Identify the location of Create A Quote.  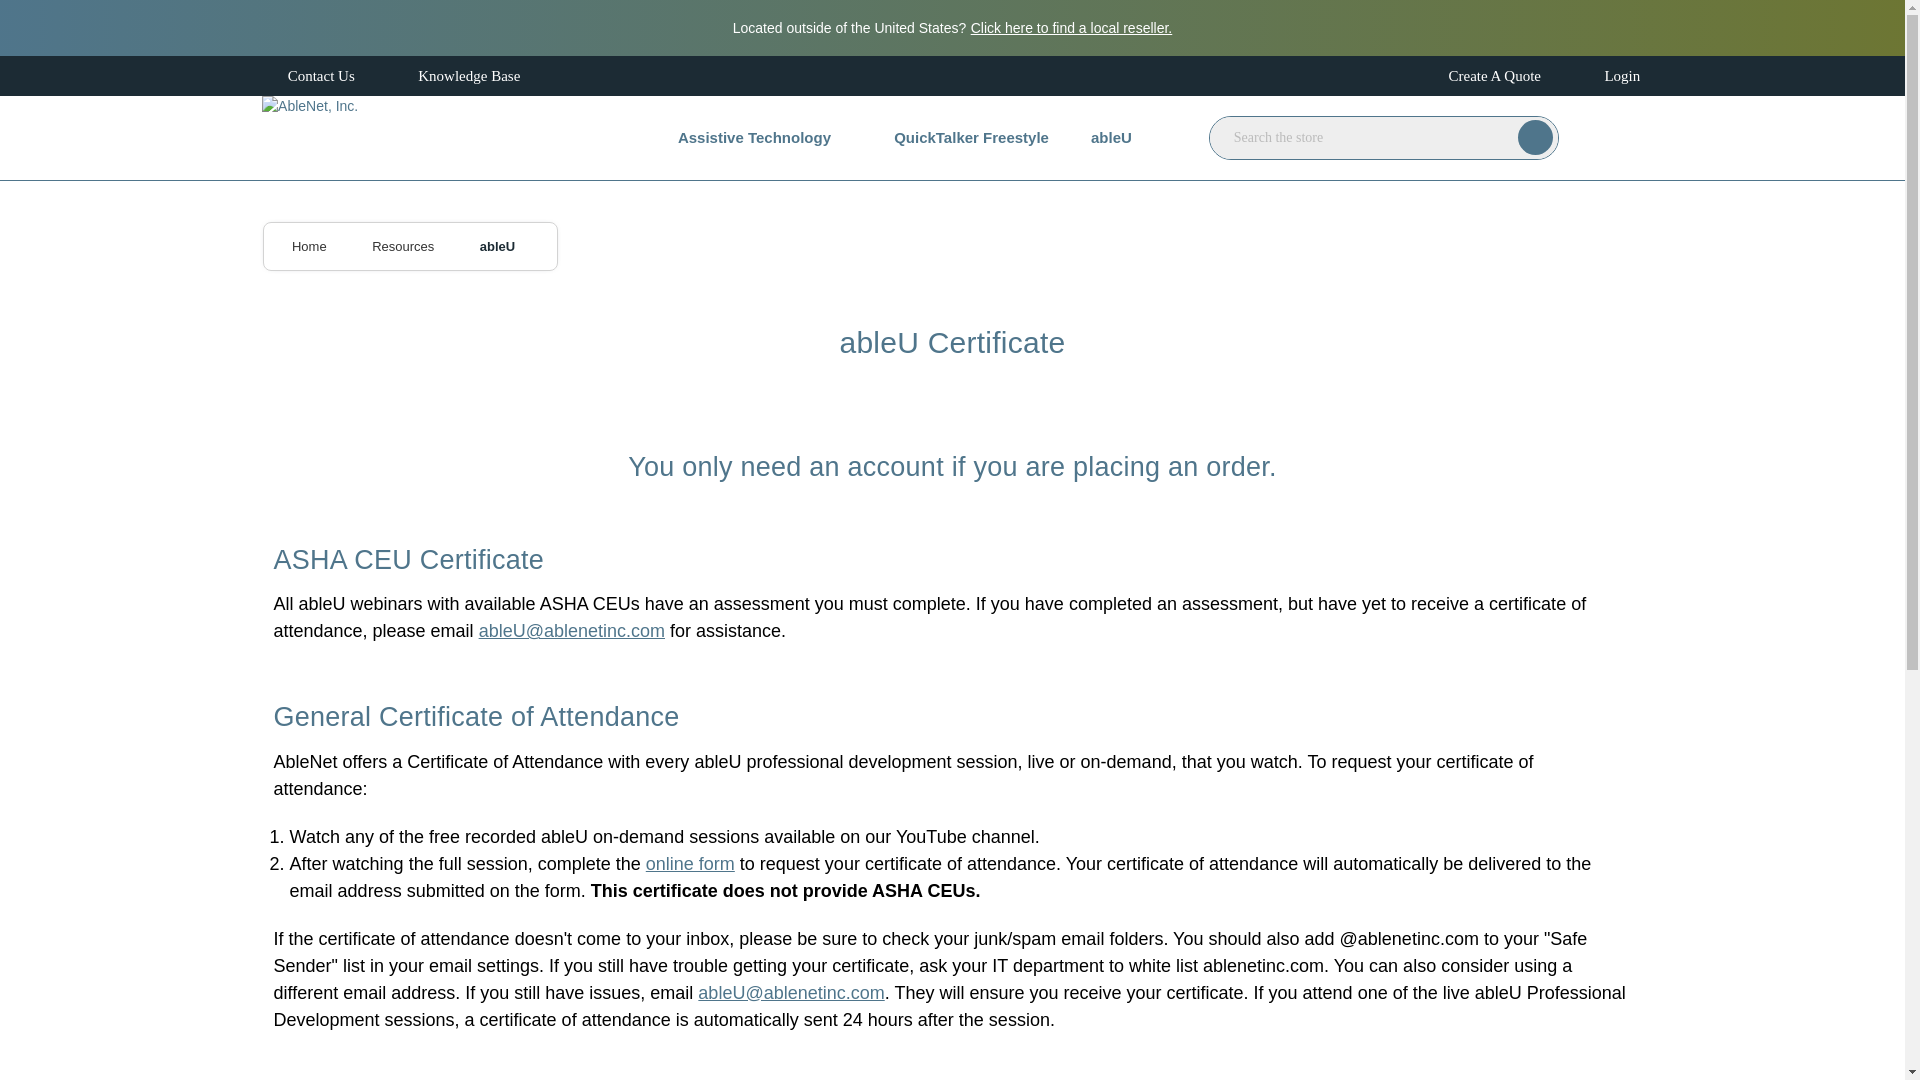
(1478, 76).